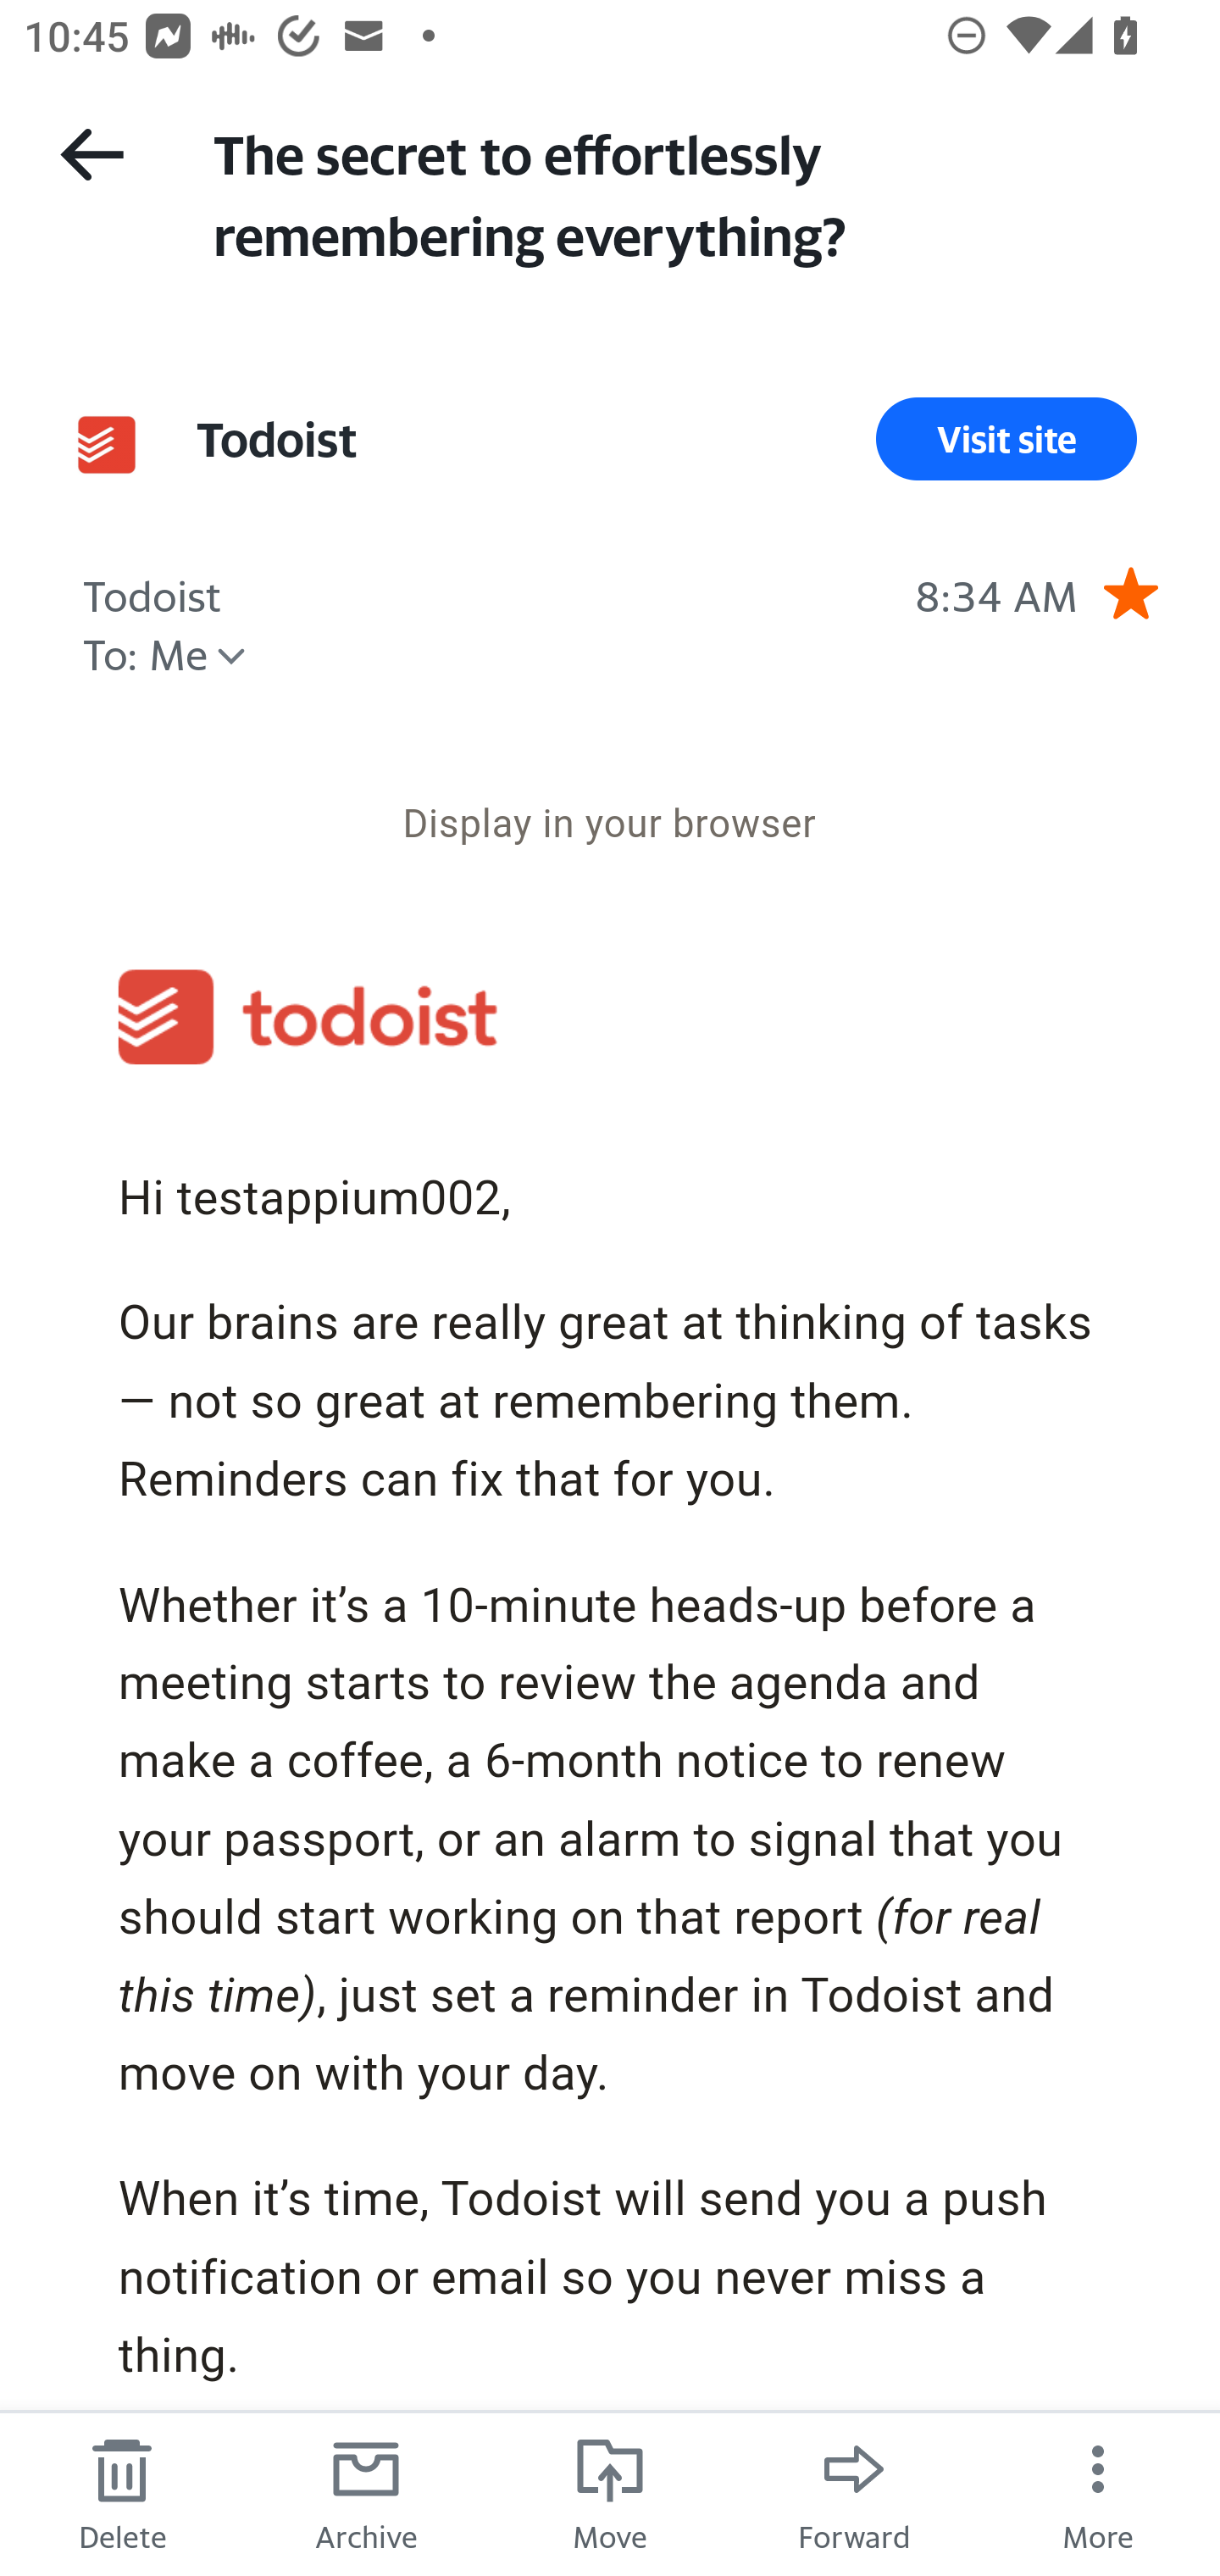  Describe the element at coordinates (686, 192) in the screenshot. I see `The secret to effortlessly remembering everything?` at that location.